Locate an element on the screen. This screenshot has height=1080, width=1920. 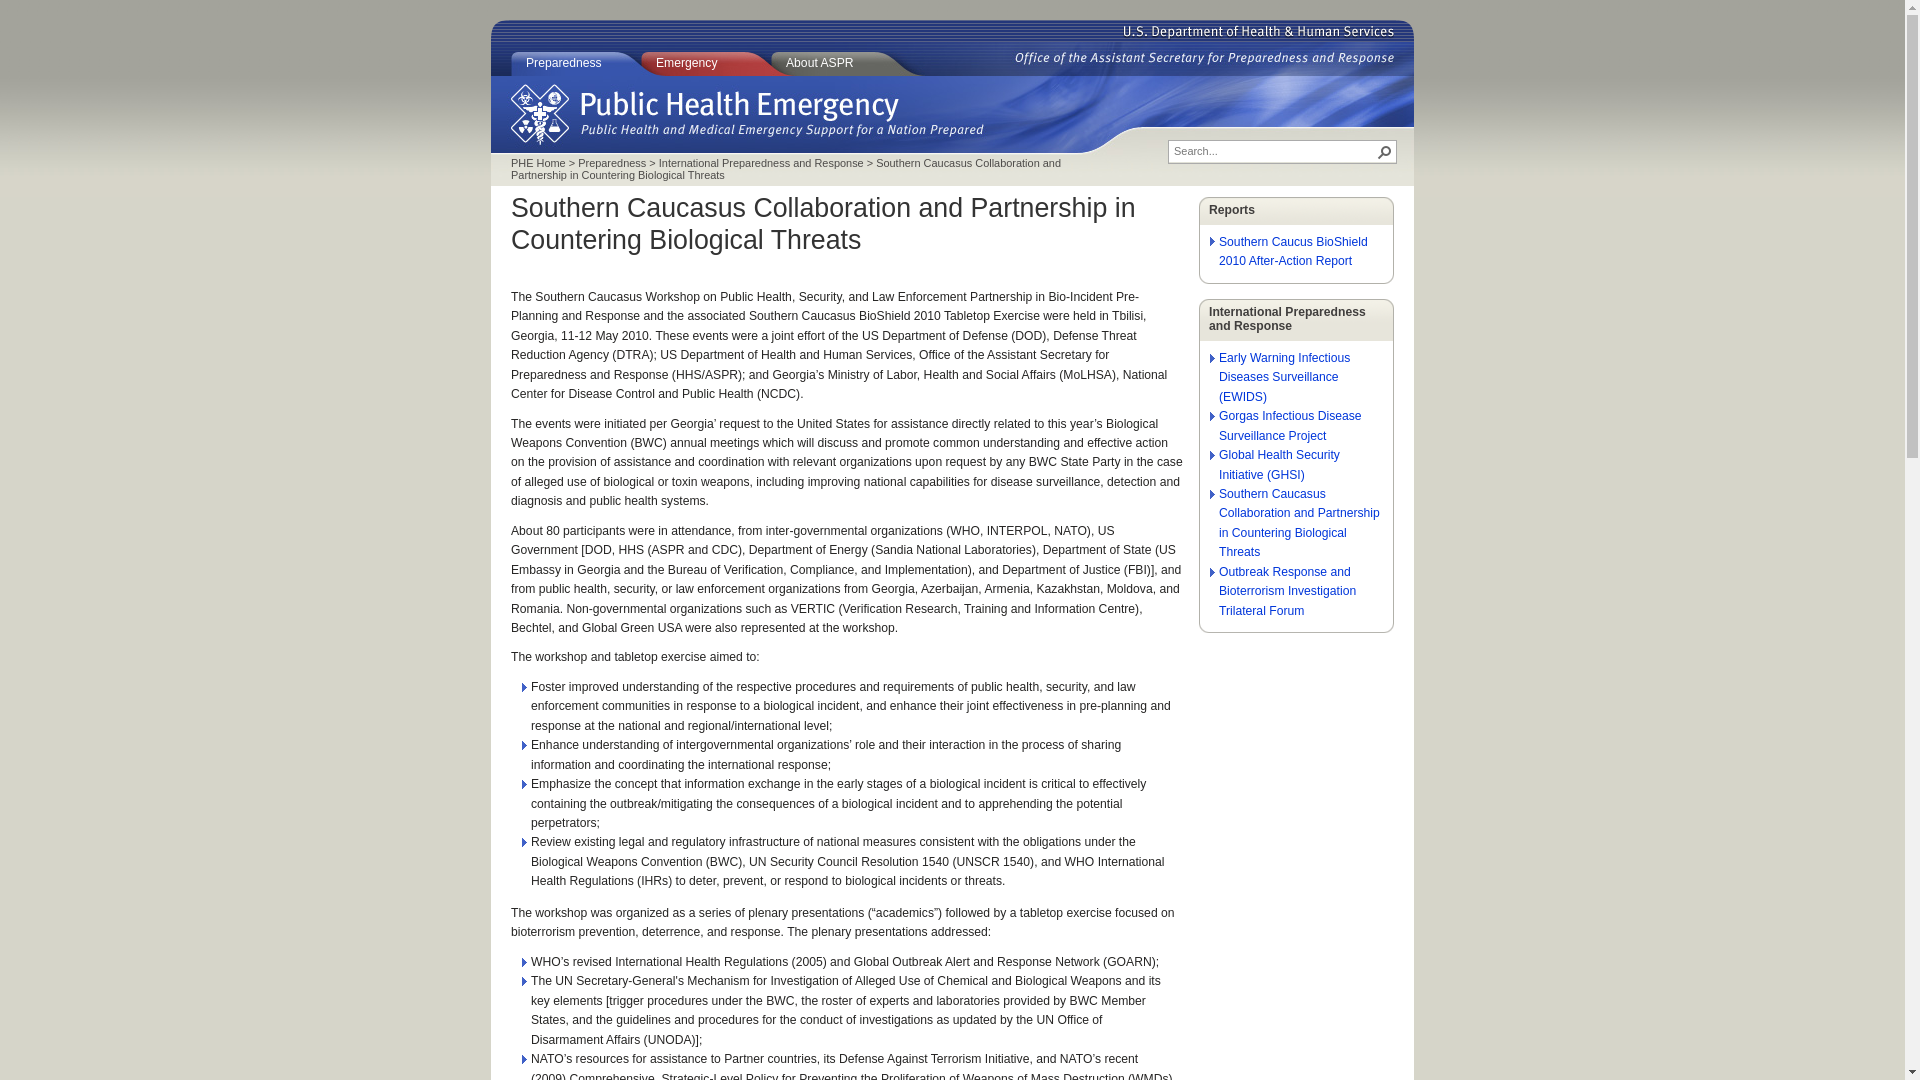
Southern Caucus BioShield 2010 After-Action Report is located at coordinates (1293, 251).